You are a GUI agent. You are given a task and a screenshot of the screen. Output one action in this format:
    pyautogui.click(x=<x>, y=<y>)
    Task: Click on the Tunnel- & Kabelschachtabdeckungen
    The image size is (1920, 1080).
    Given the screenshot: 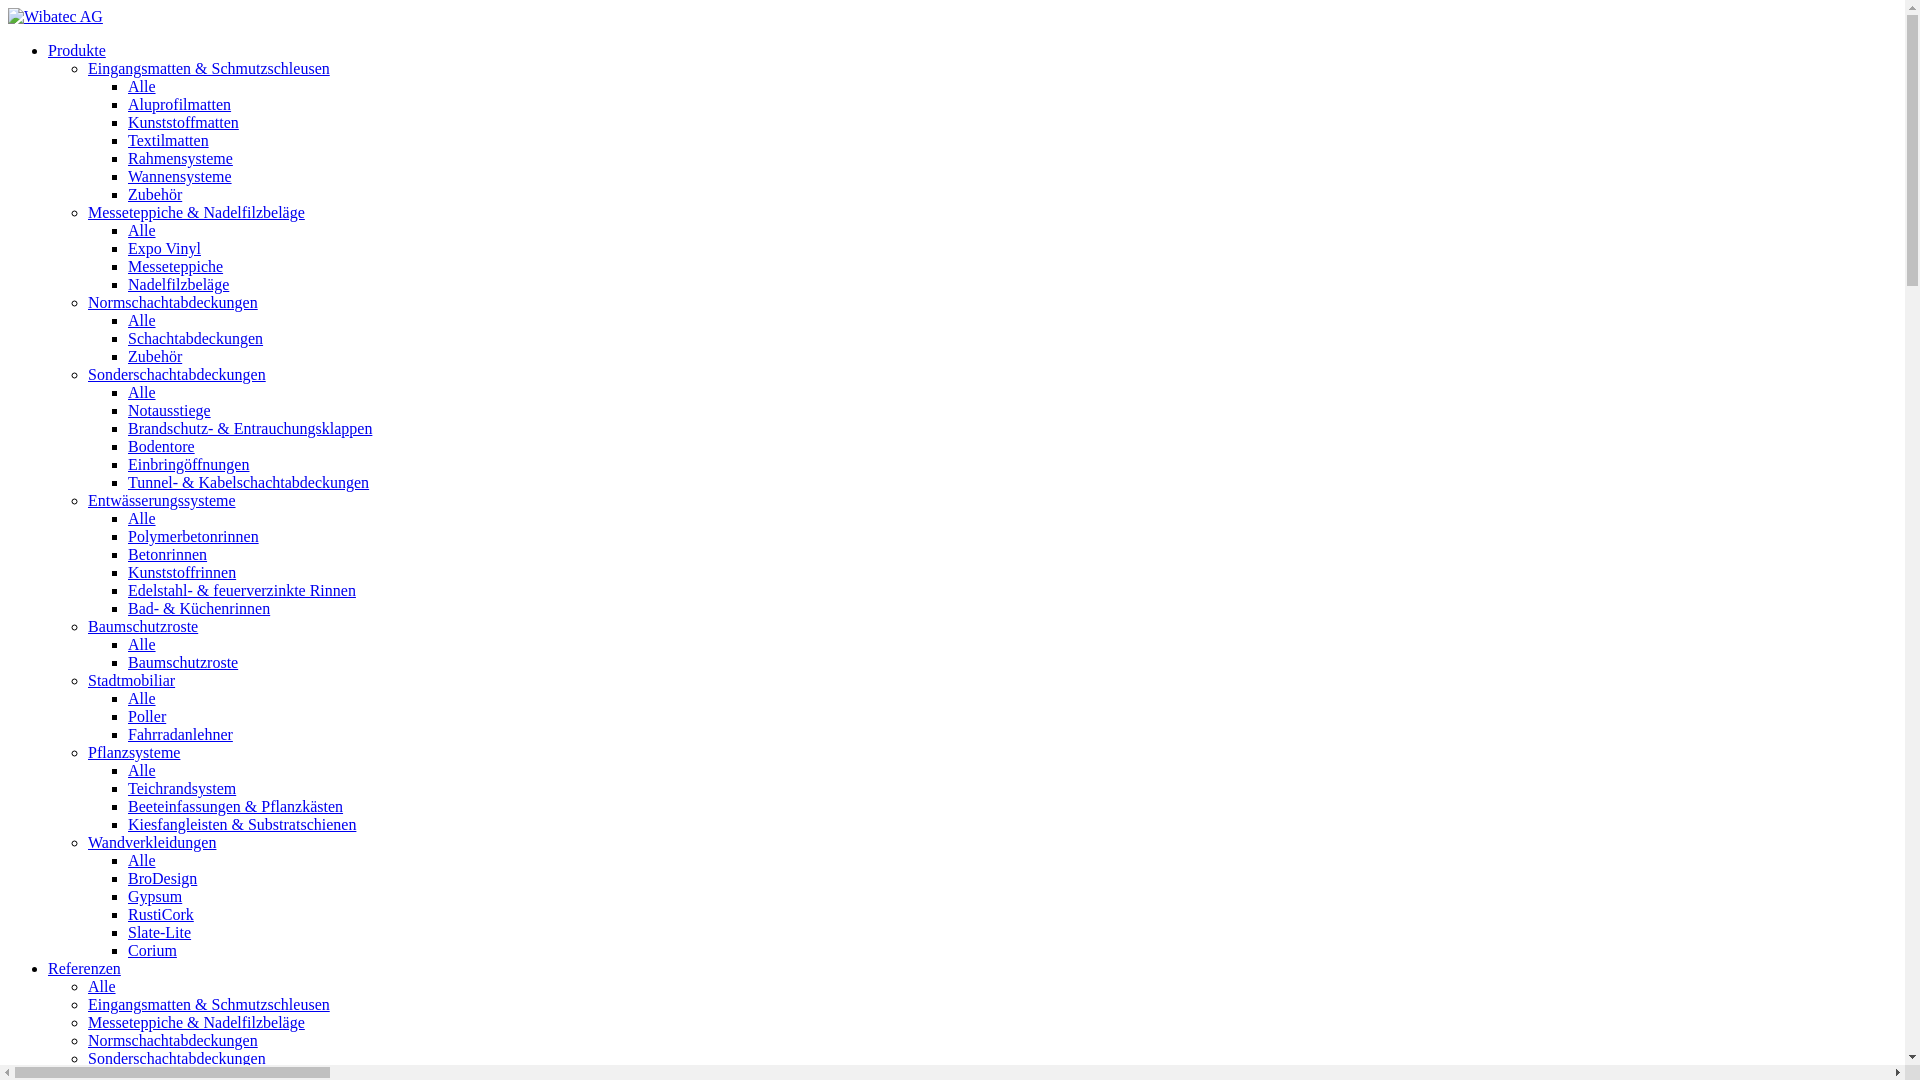 What is the action you would take?
    pyautogui.click(x=248, y=482)
    